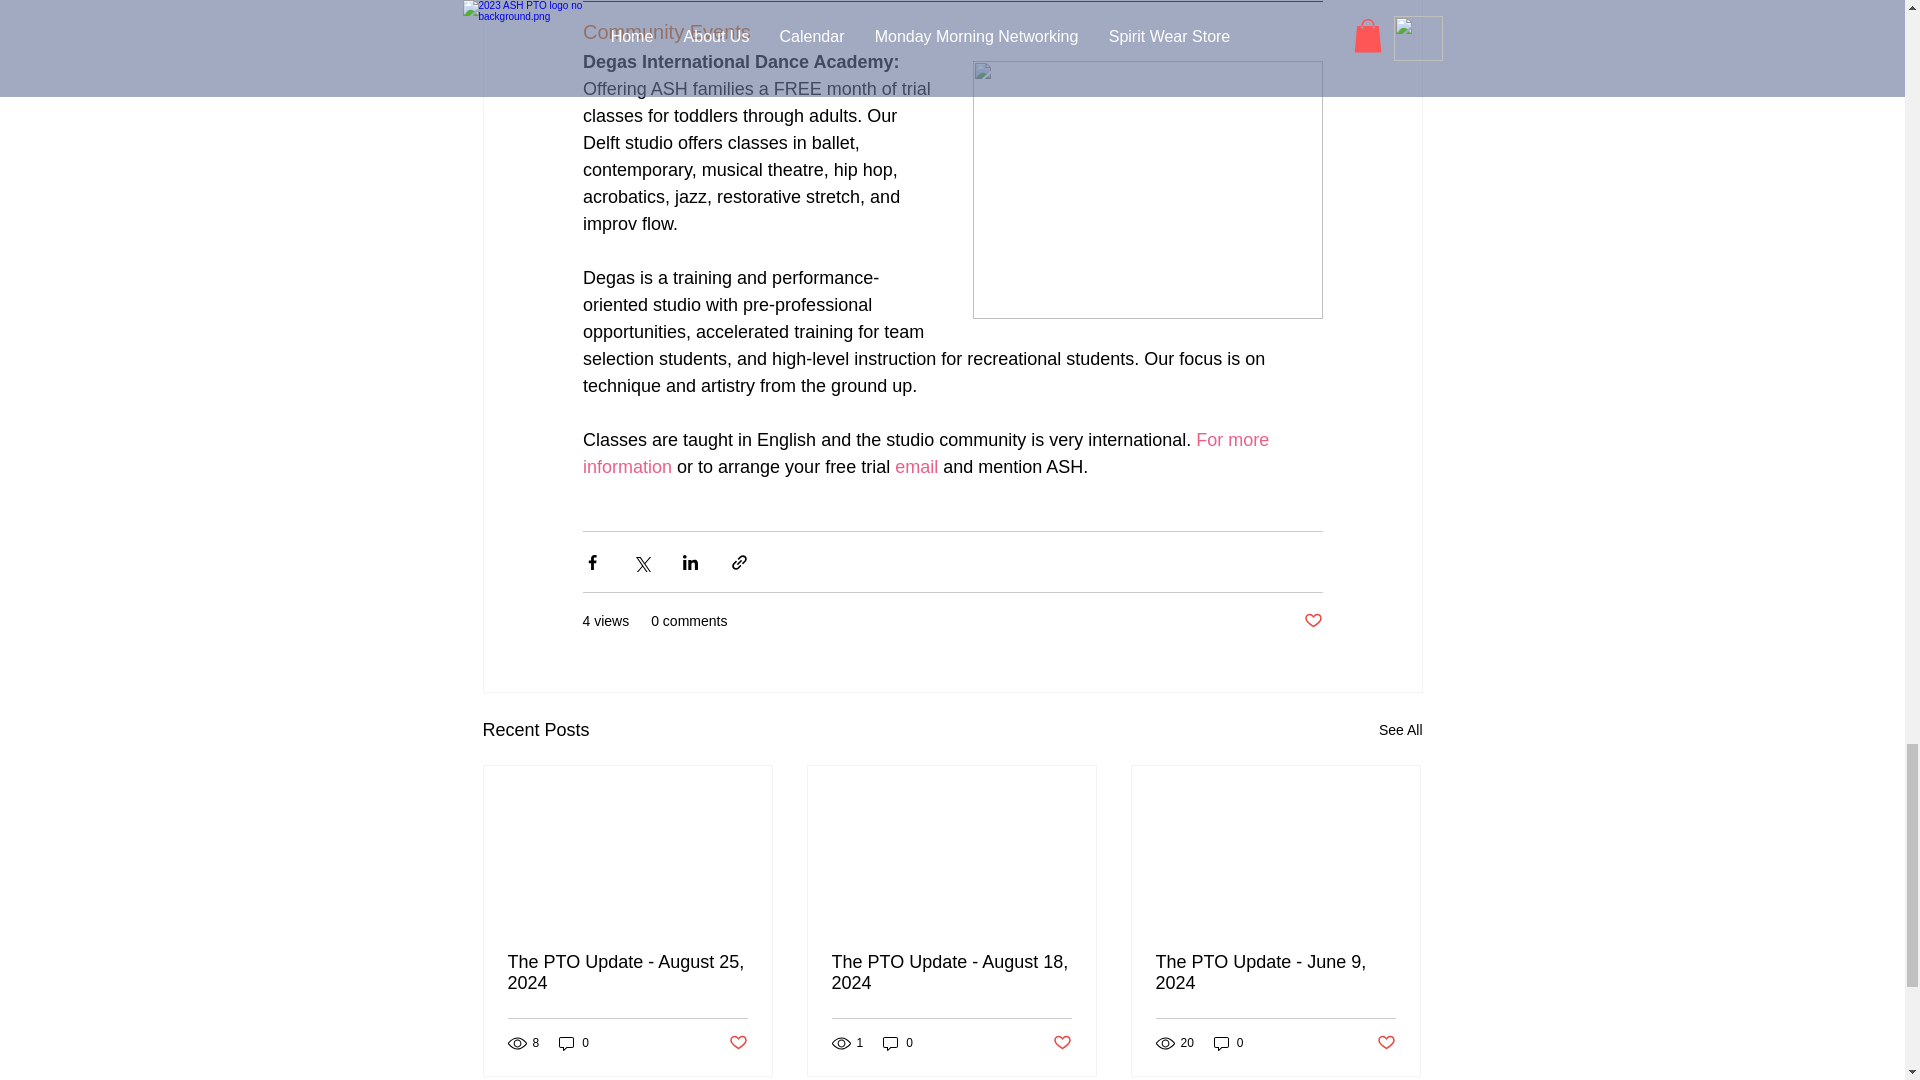 This screenshot has height=1080, width=1920. What do you see at coordinates (1312, 621) in the screenshot?
I see `Post not marked as liked` at bounding box center [1312, 621].